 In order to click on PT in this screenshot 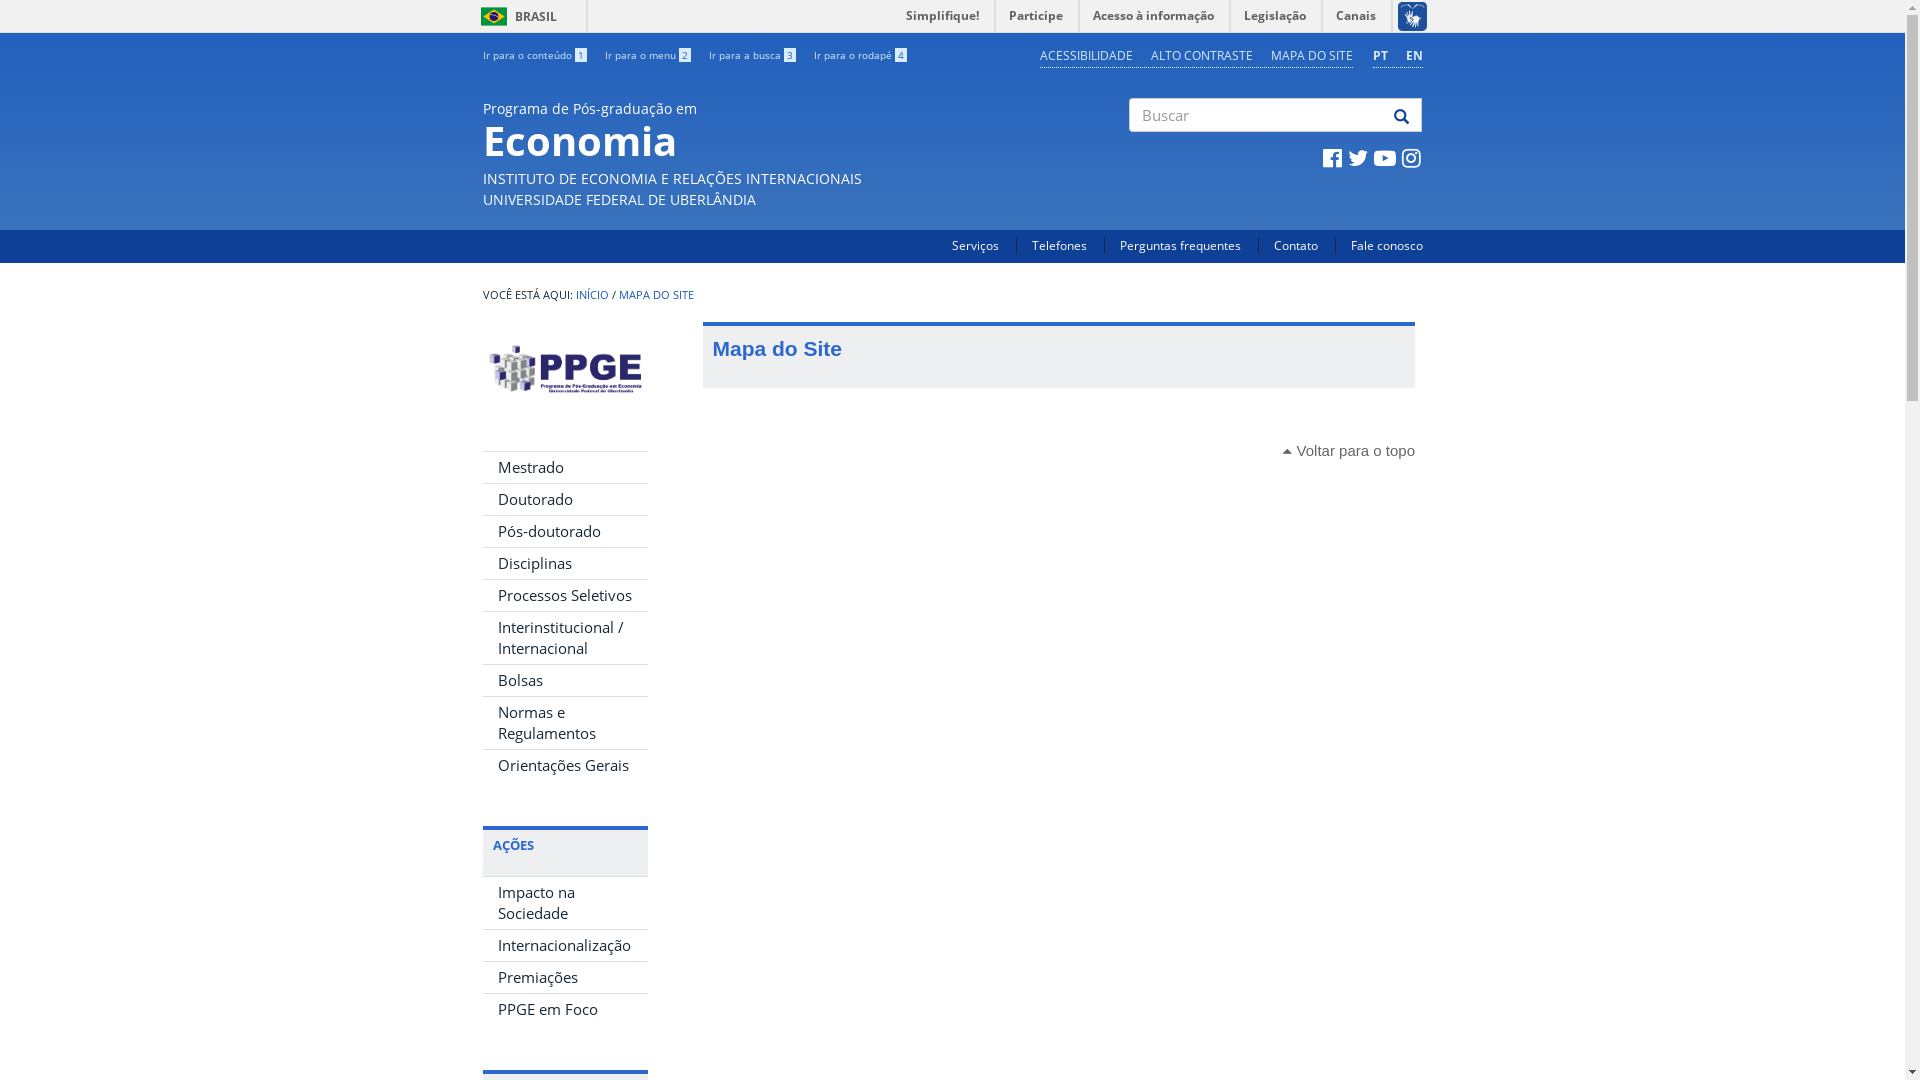, I will do `click(1380, 56)`.